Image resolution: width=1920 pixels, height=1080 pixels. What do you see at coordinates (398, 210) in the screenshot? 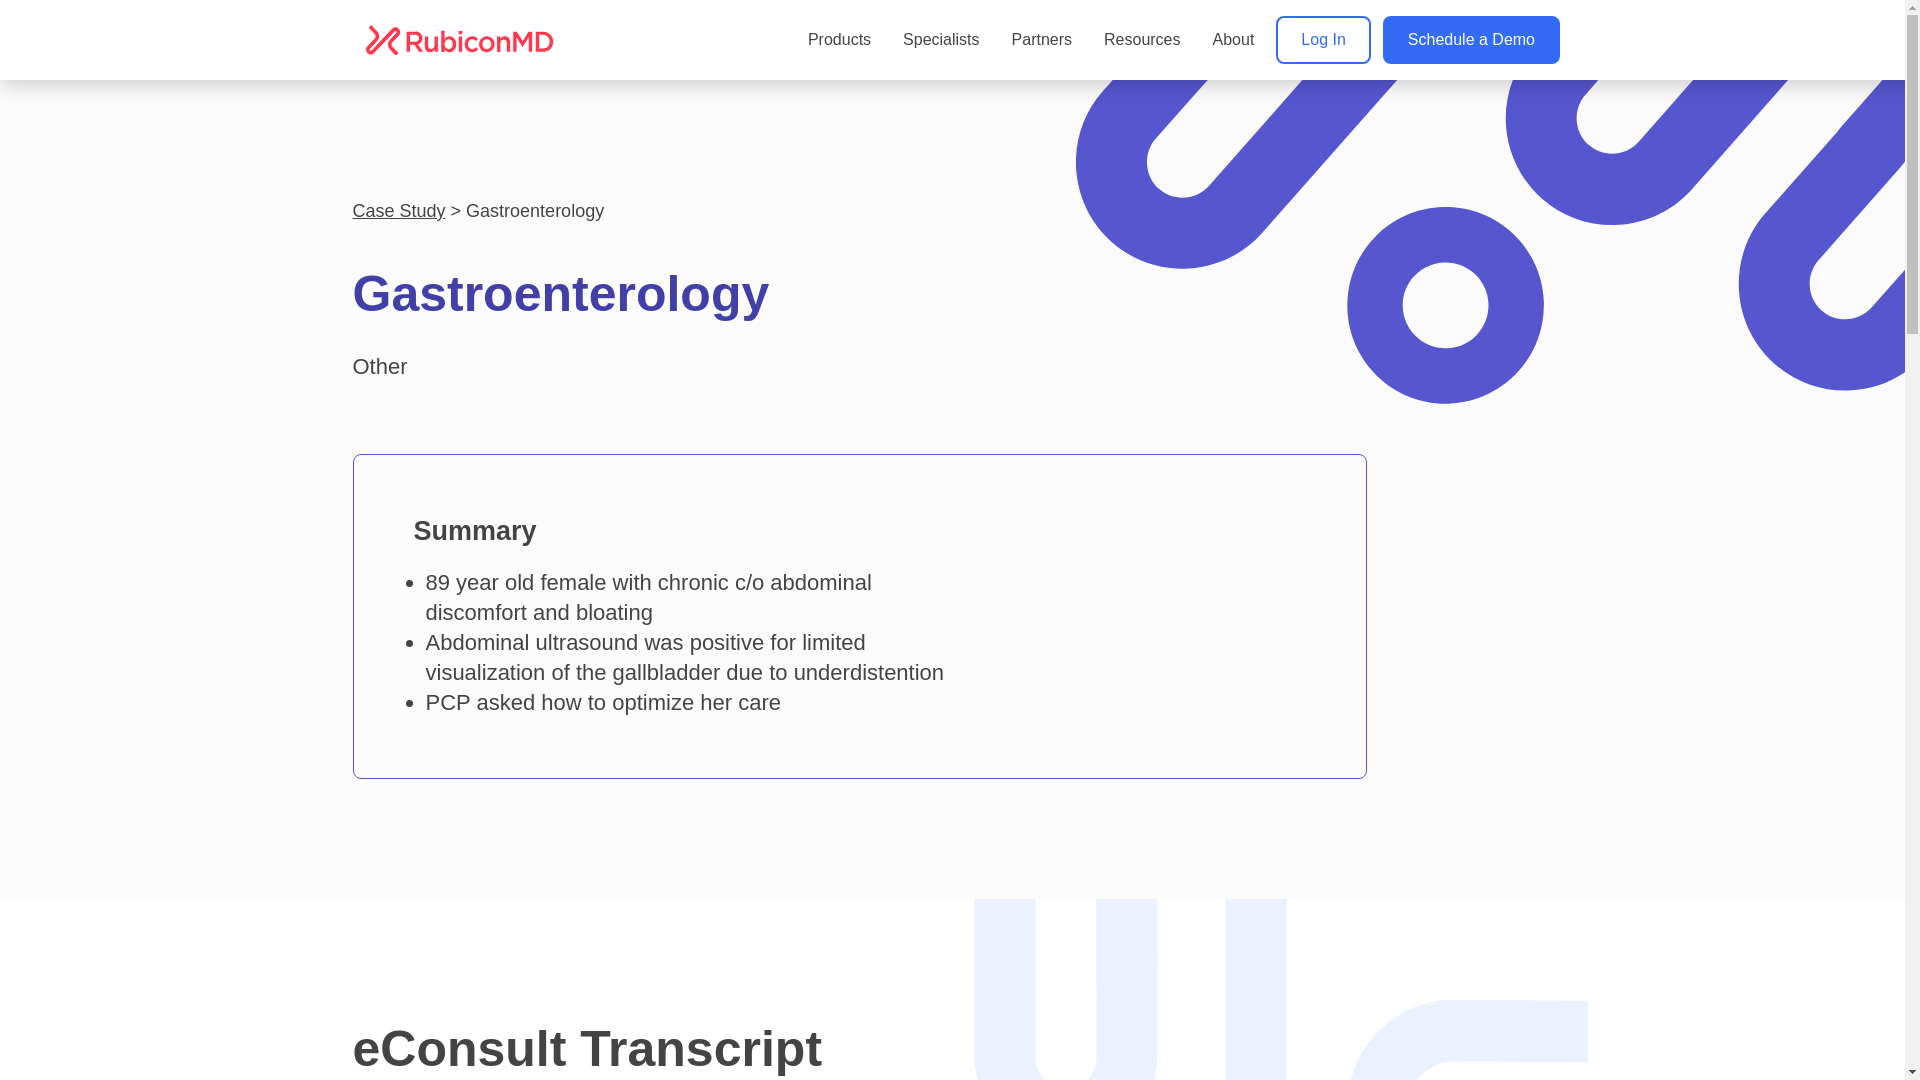
I see `Case Study` at bounding box center [398, 210].